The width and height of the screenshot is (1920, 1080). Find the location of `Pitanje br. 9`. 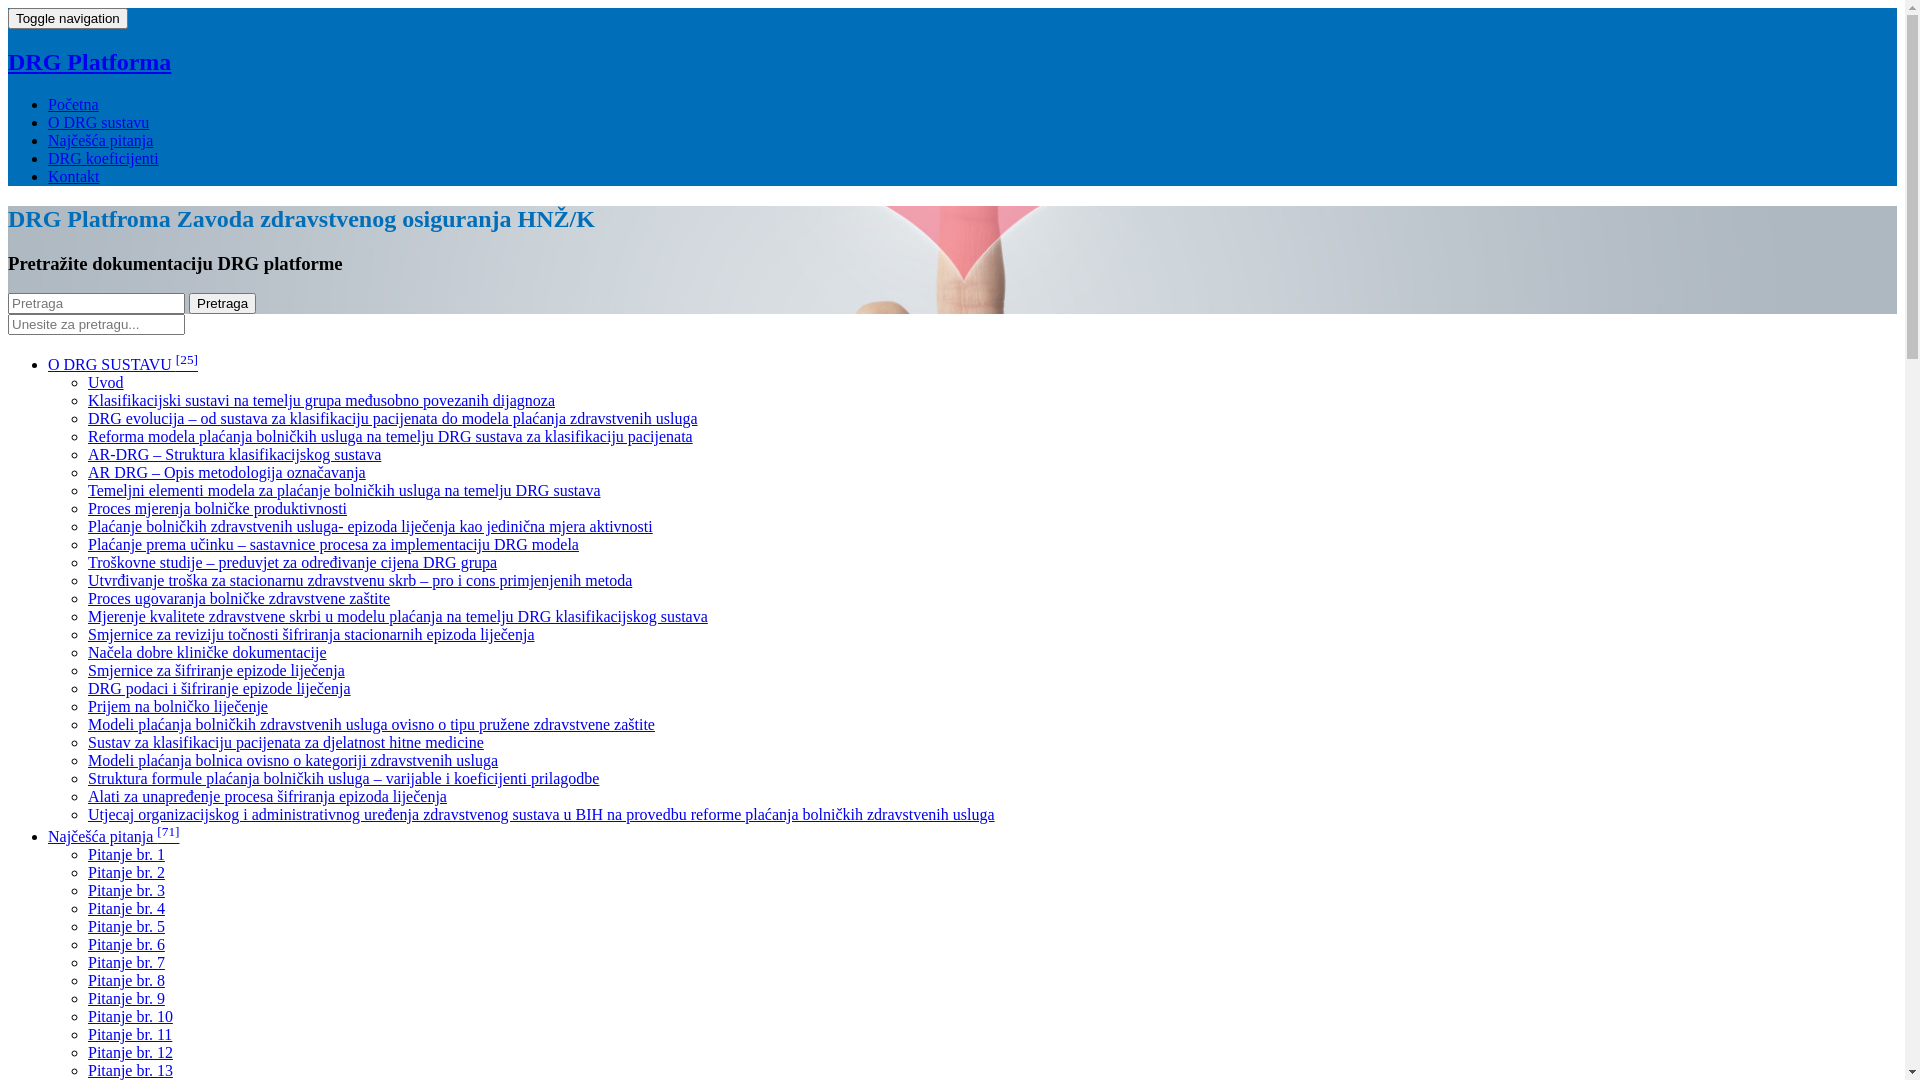

Pitanje br. 9 is located at coordinates (126, 998).